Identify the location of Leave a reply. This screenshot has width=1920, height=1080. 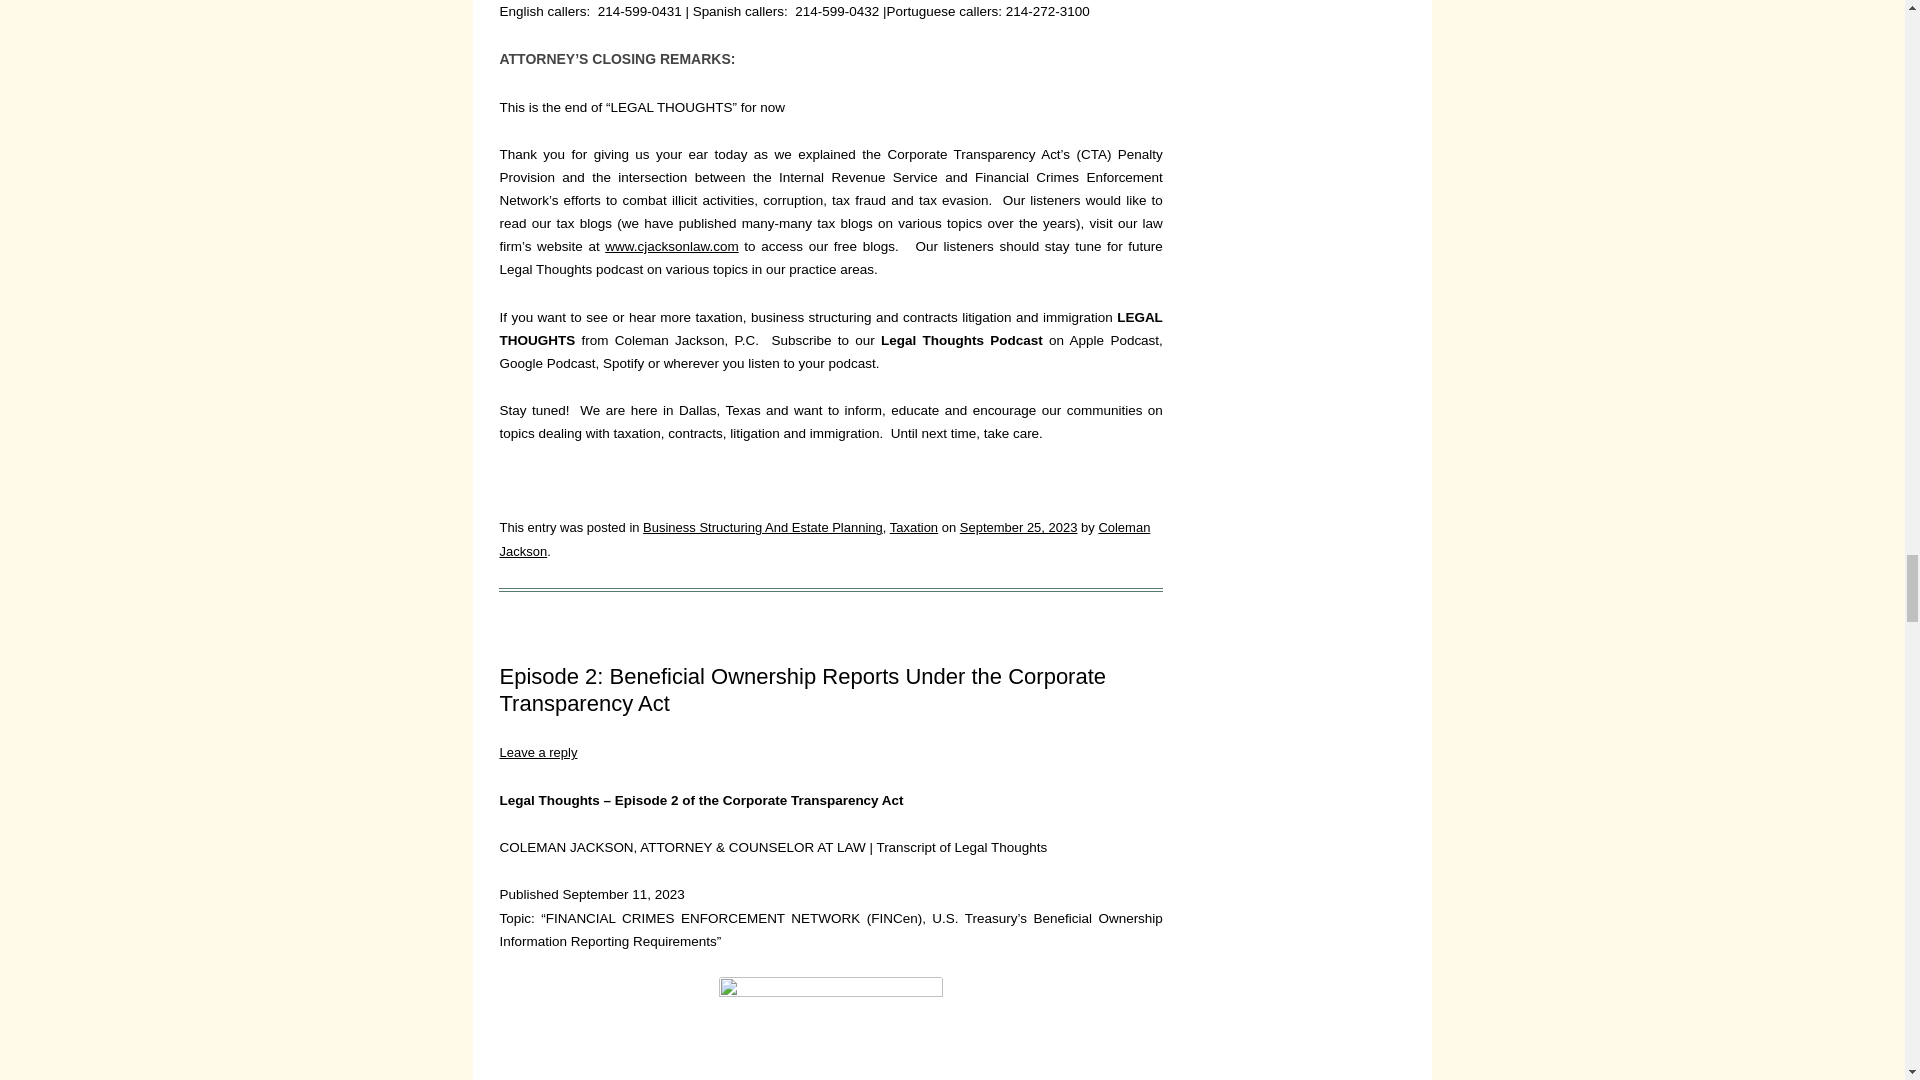
(538, 752).